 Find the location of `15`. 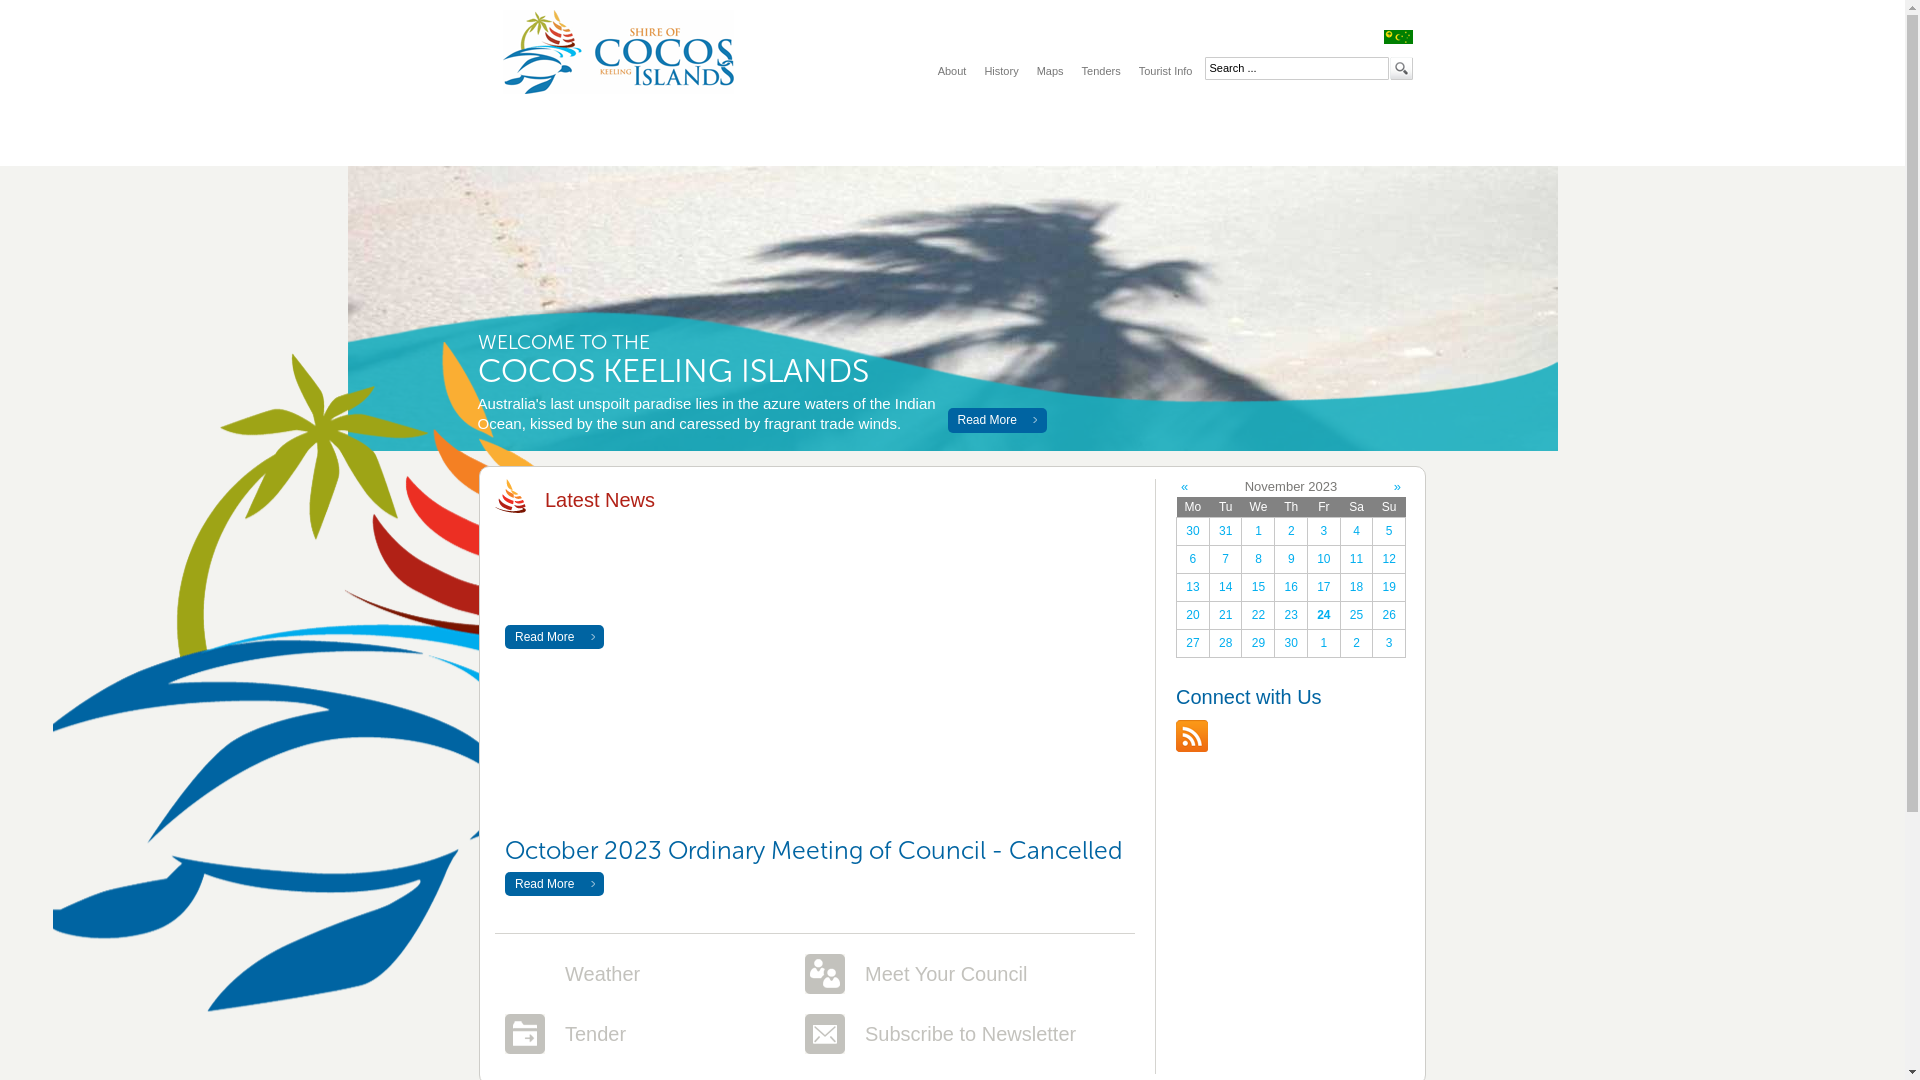

15 is located at coordinates (1258, 588).